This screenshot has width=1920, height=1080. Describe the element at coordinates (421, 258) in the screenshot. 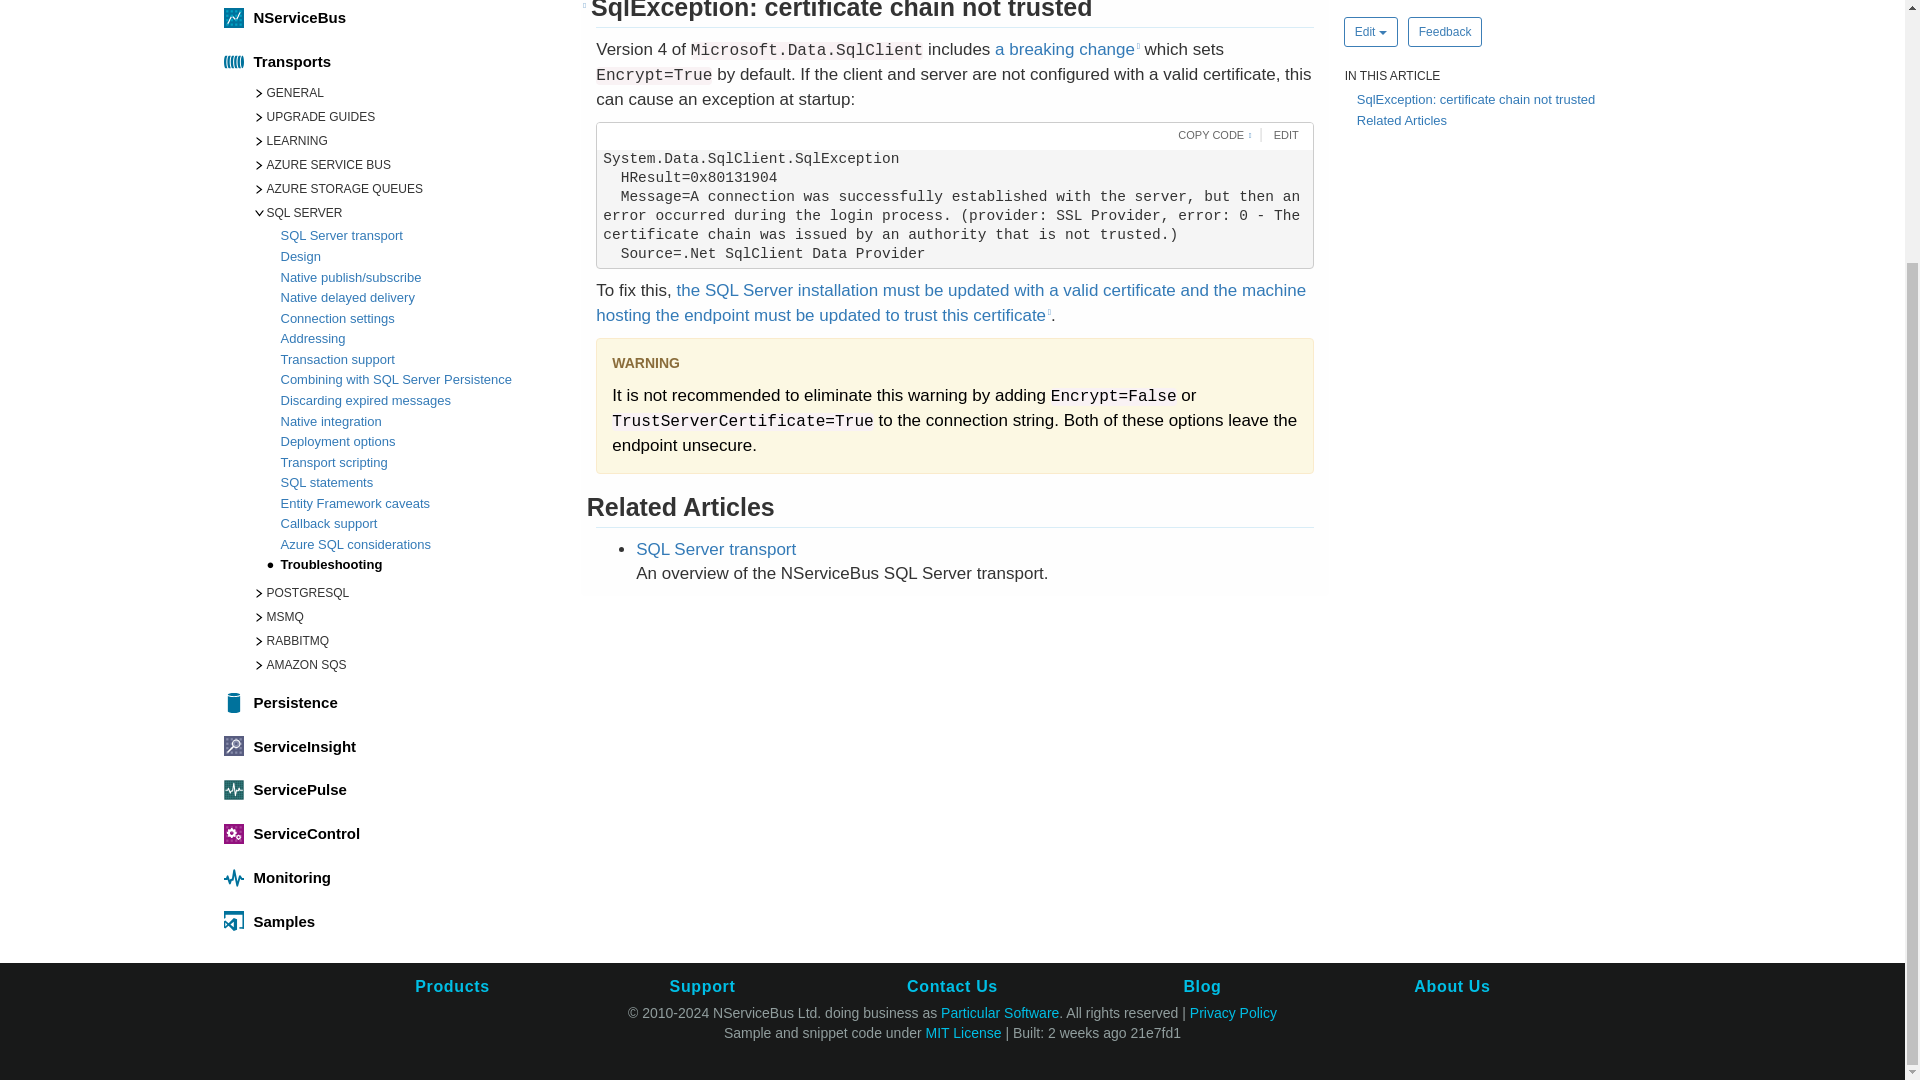

I see `Design` at that location.